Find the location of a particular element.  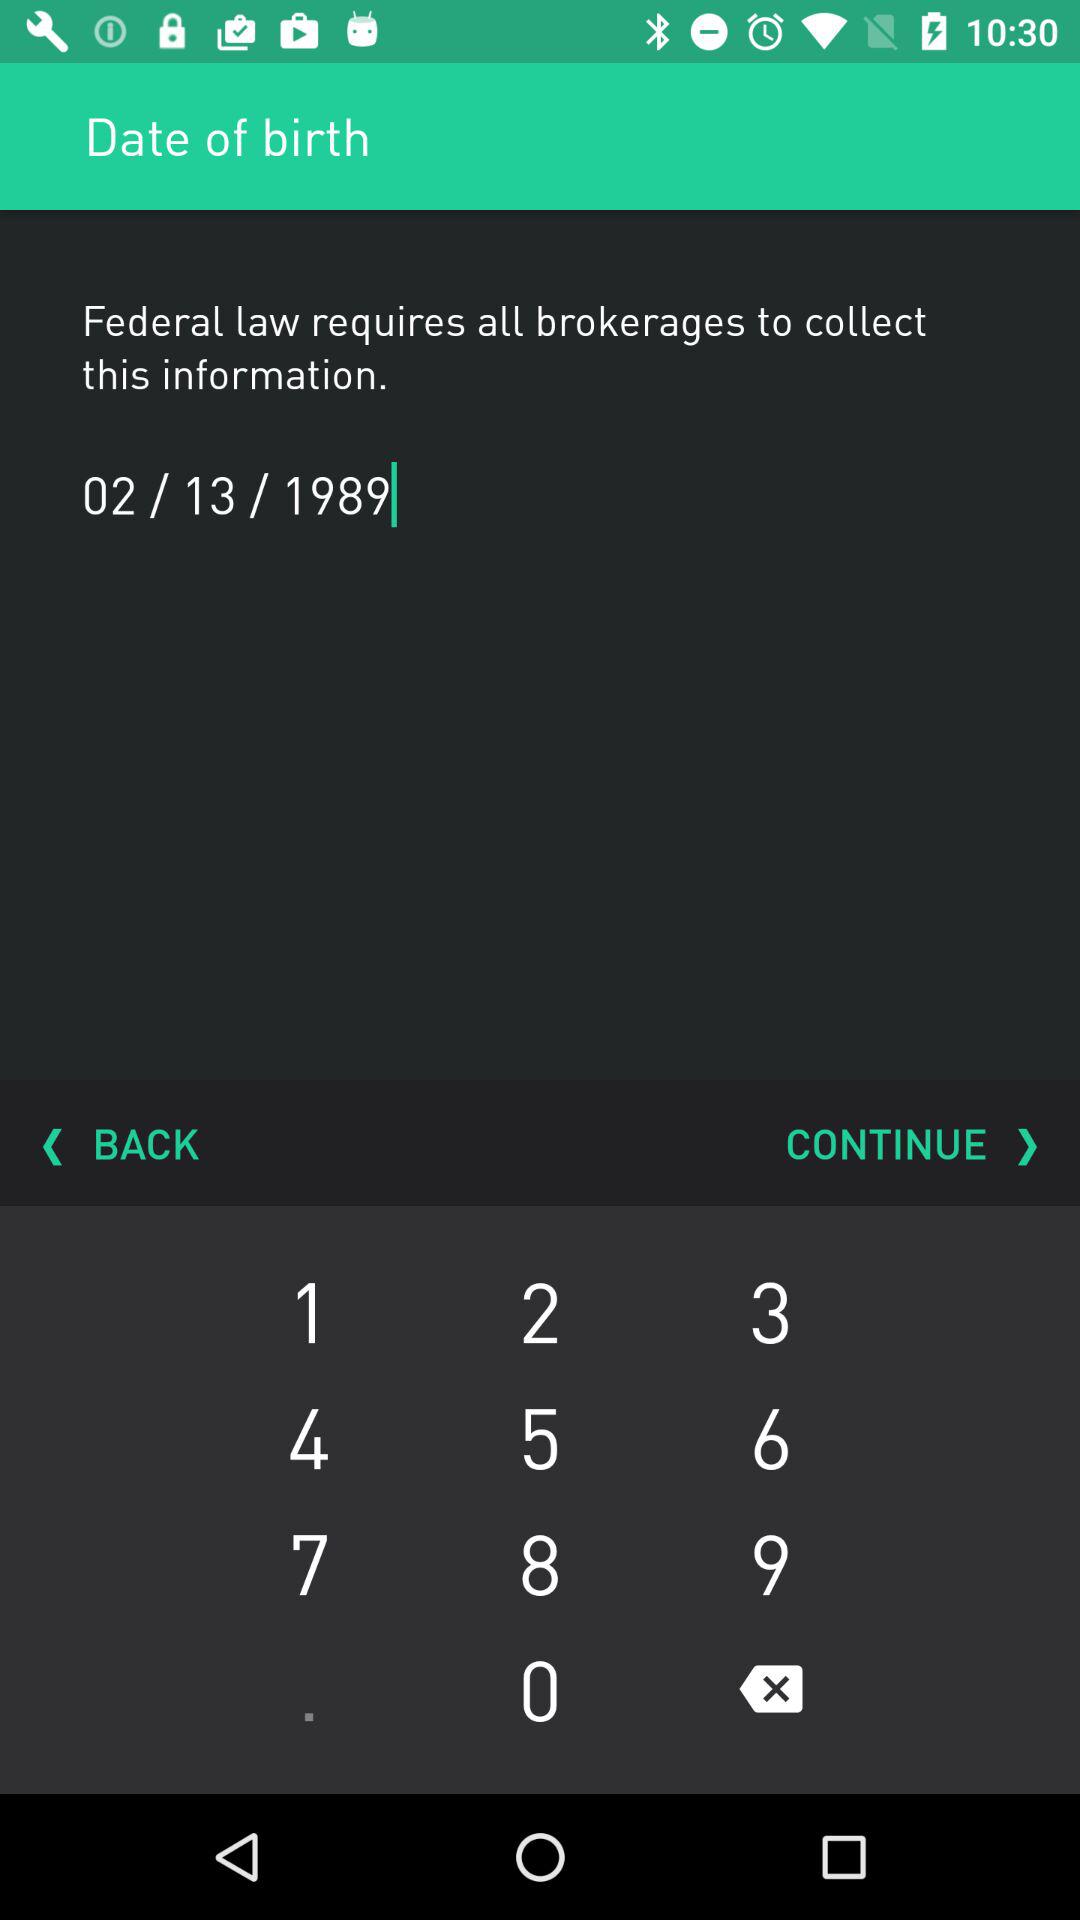

turn on the icon below the 7 icon is located at coordinates (540, 1689).